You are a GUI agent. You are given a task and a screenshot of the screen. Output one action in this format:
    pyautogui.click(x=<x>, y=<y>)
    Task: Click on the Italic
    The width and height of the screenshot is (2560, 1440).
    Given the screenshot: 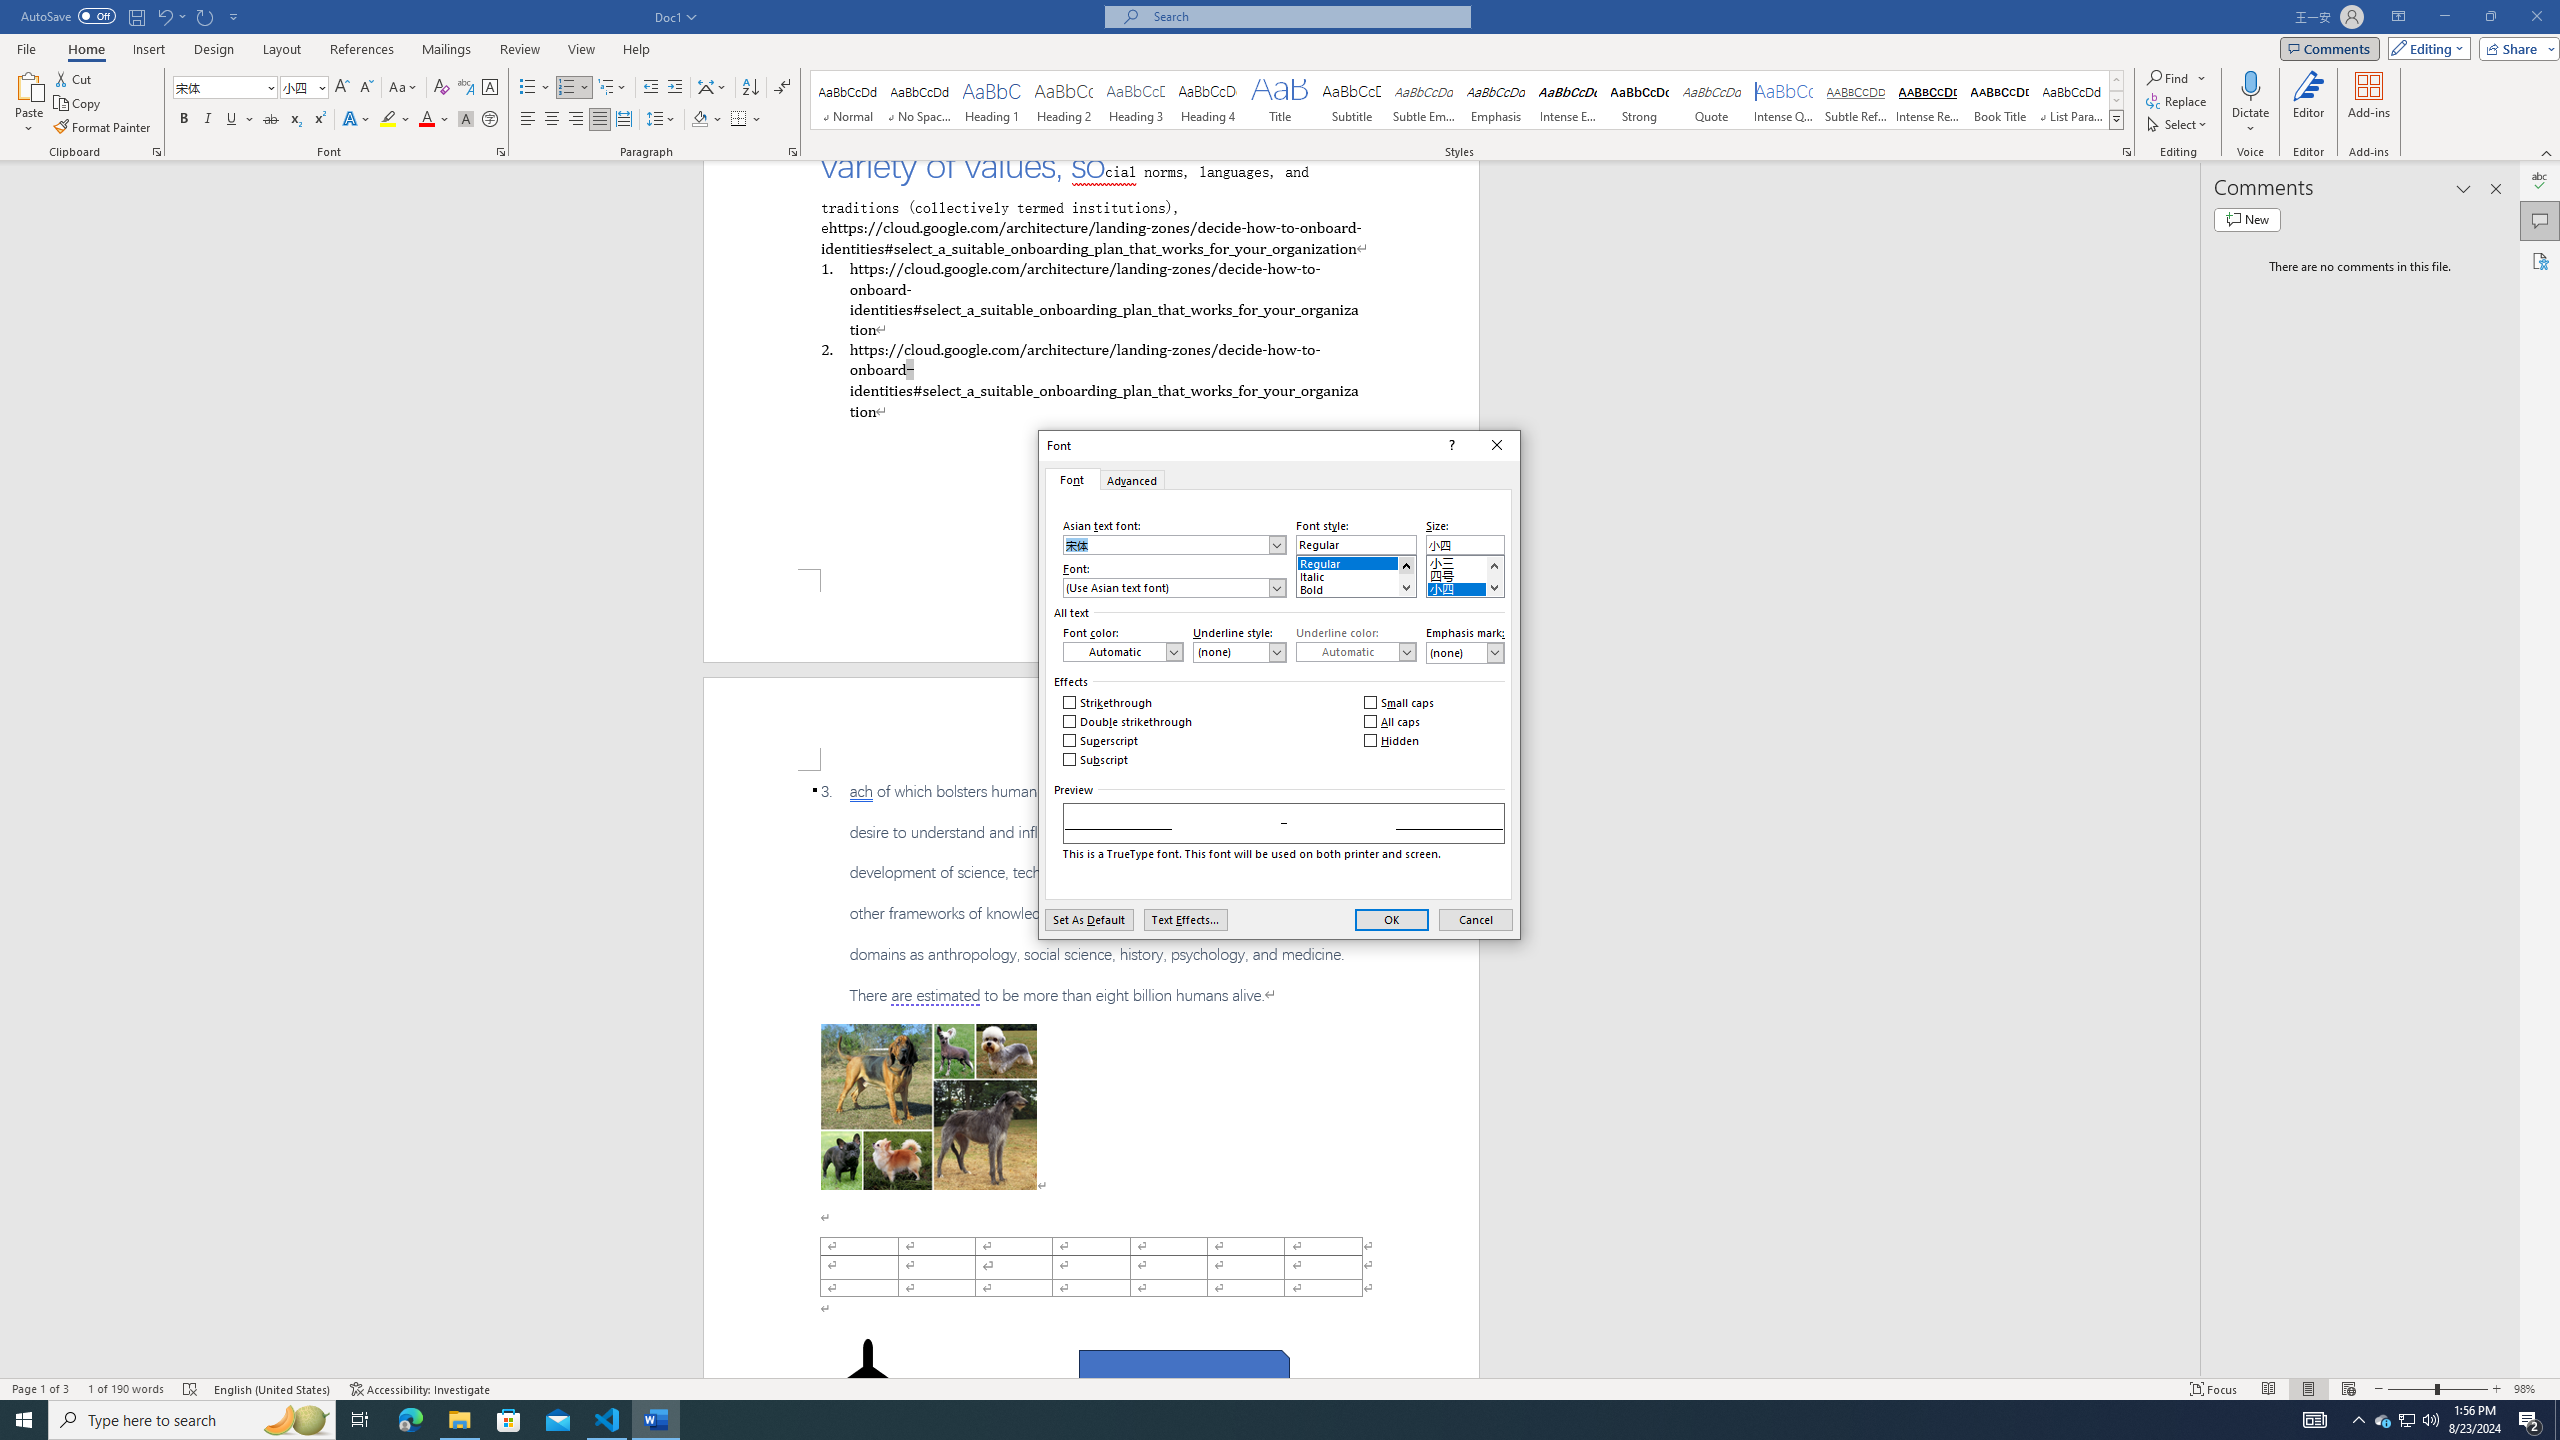 What is the action you would take?
    pyautogui.click(x=1356, y=574)
    